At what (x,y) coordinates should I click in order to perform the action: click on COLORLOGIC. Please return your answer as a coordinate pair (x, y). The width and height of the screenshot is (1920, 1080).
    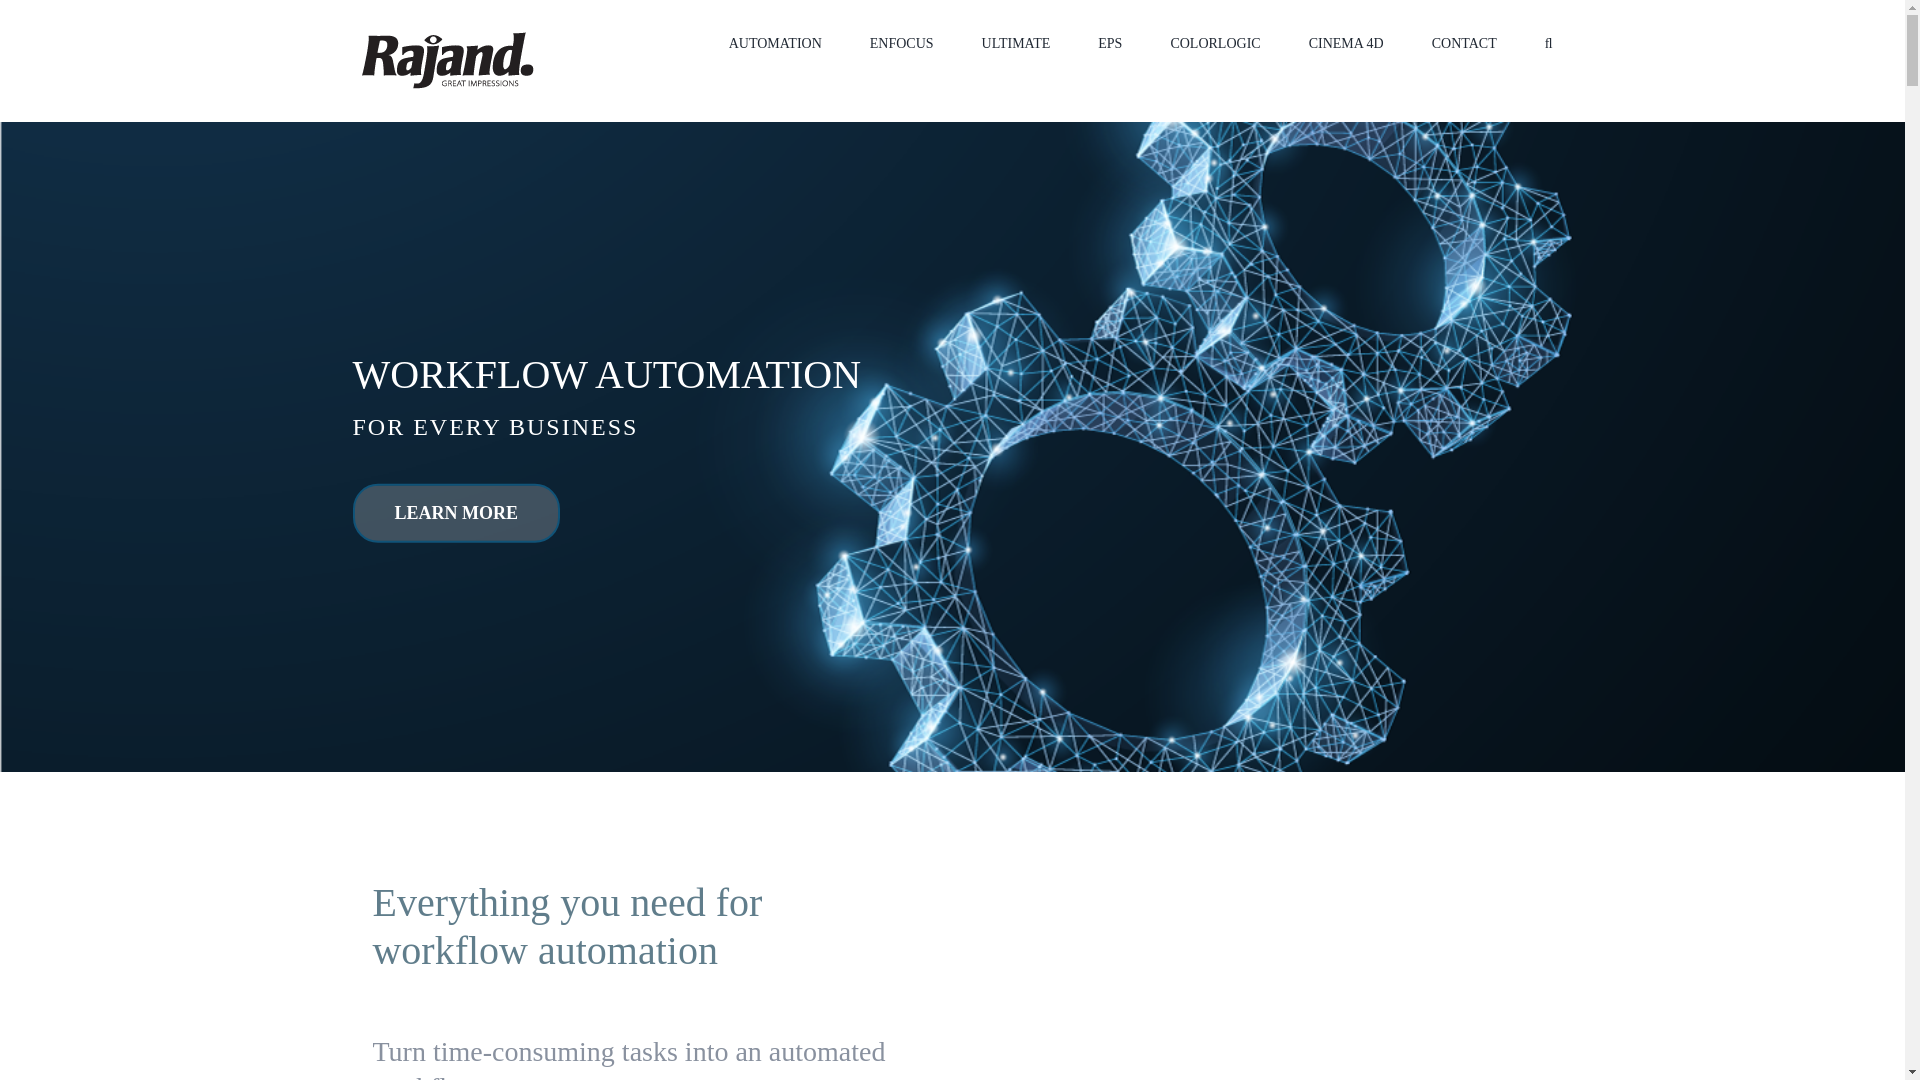
    Looking at the image, I should click on (1214, 42).